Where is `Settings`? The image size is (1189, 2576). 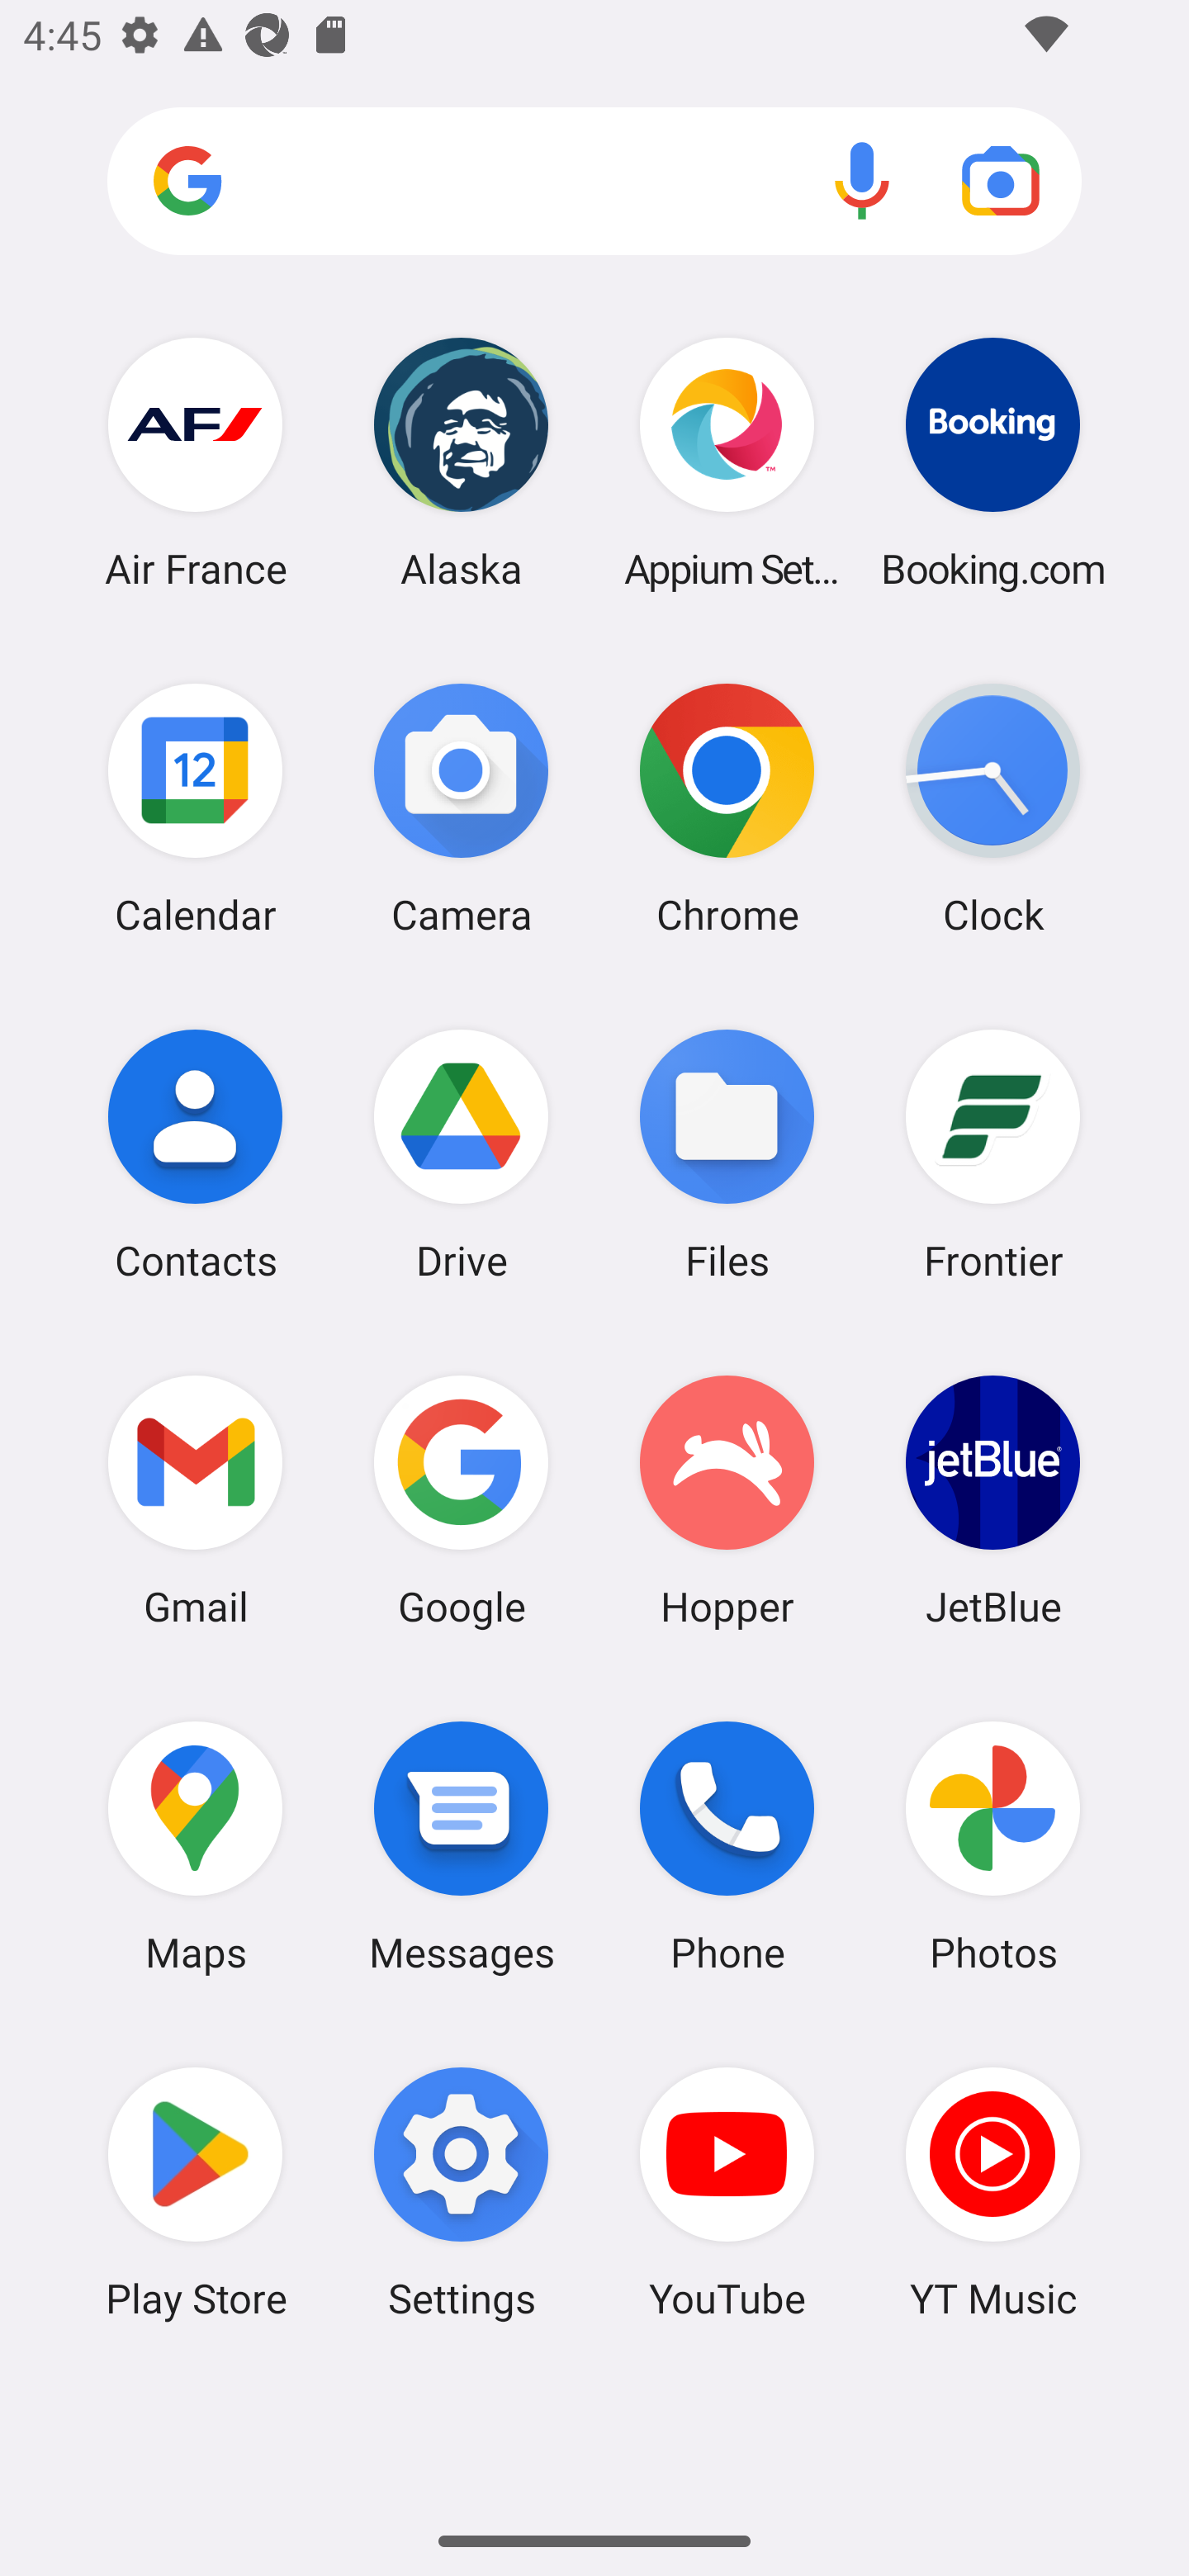 Settings is located at coordinates (461, 2192).